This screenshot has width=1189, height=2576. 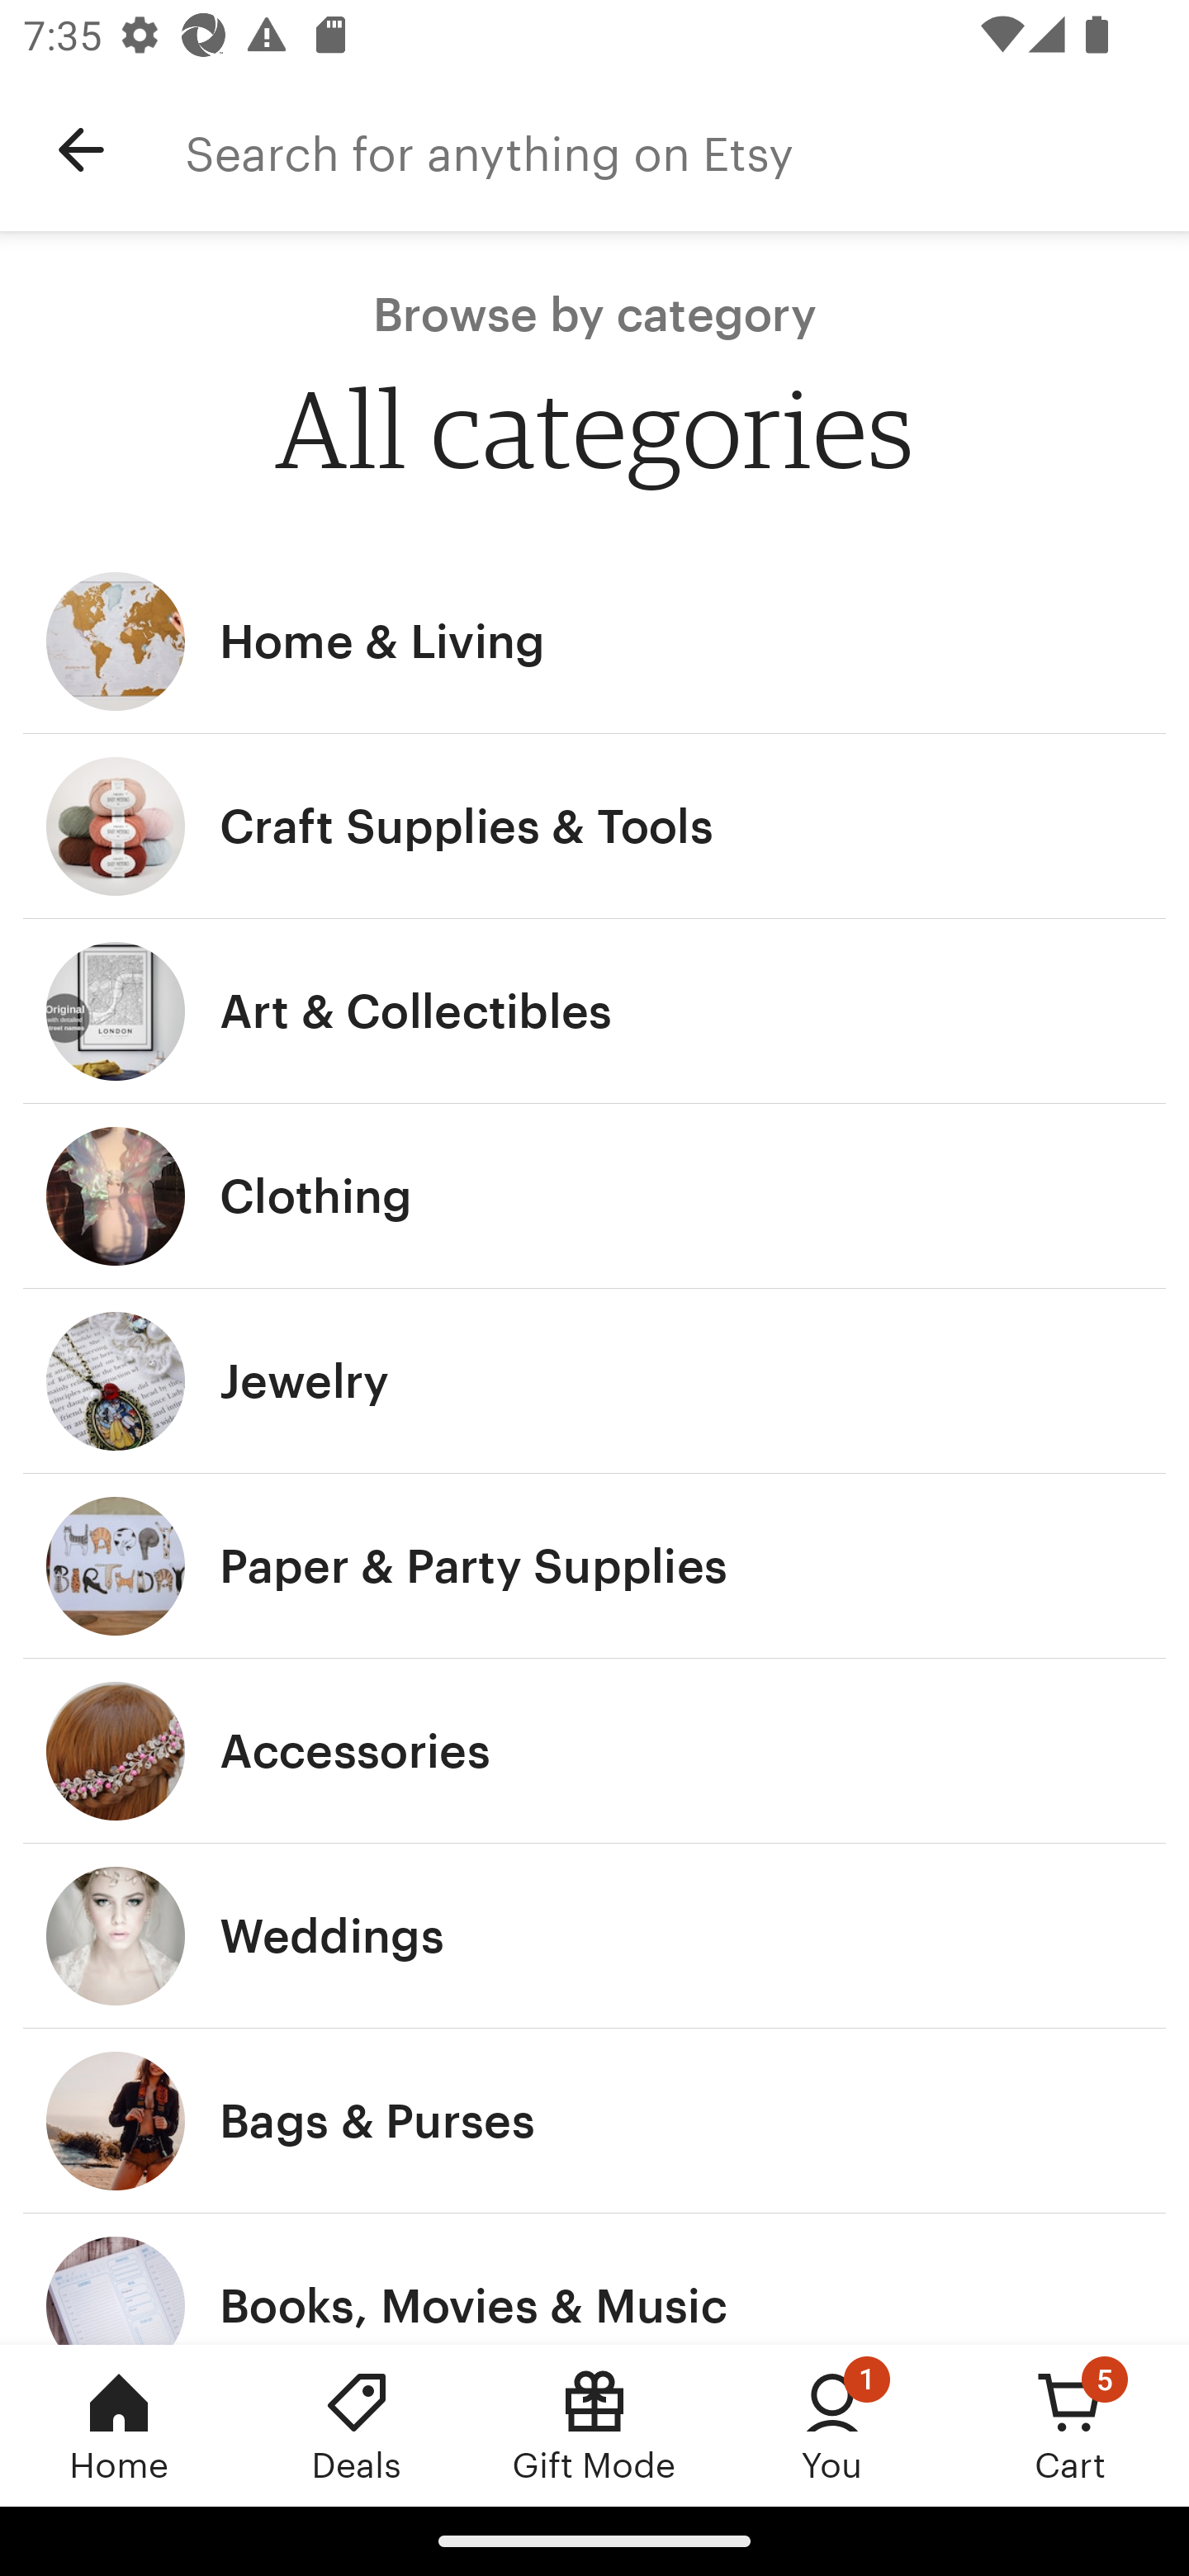 What do you see at coordinates (832, 2425) in the screenshot?
I see `You, 1 new notification You` at bounding box center [832, 2425].